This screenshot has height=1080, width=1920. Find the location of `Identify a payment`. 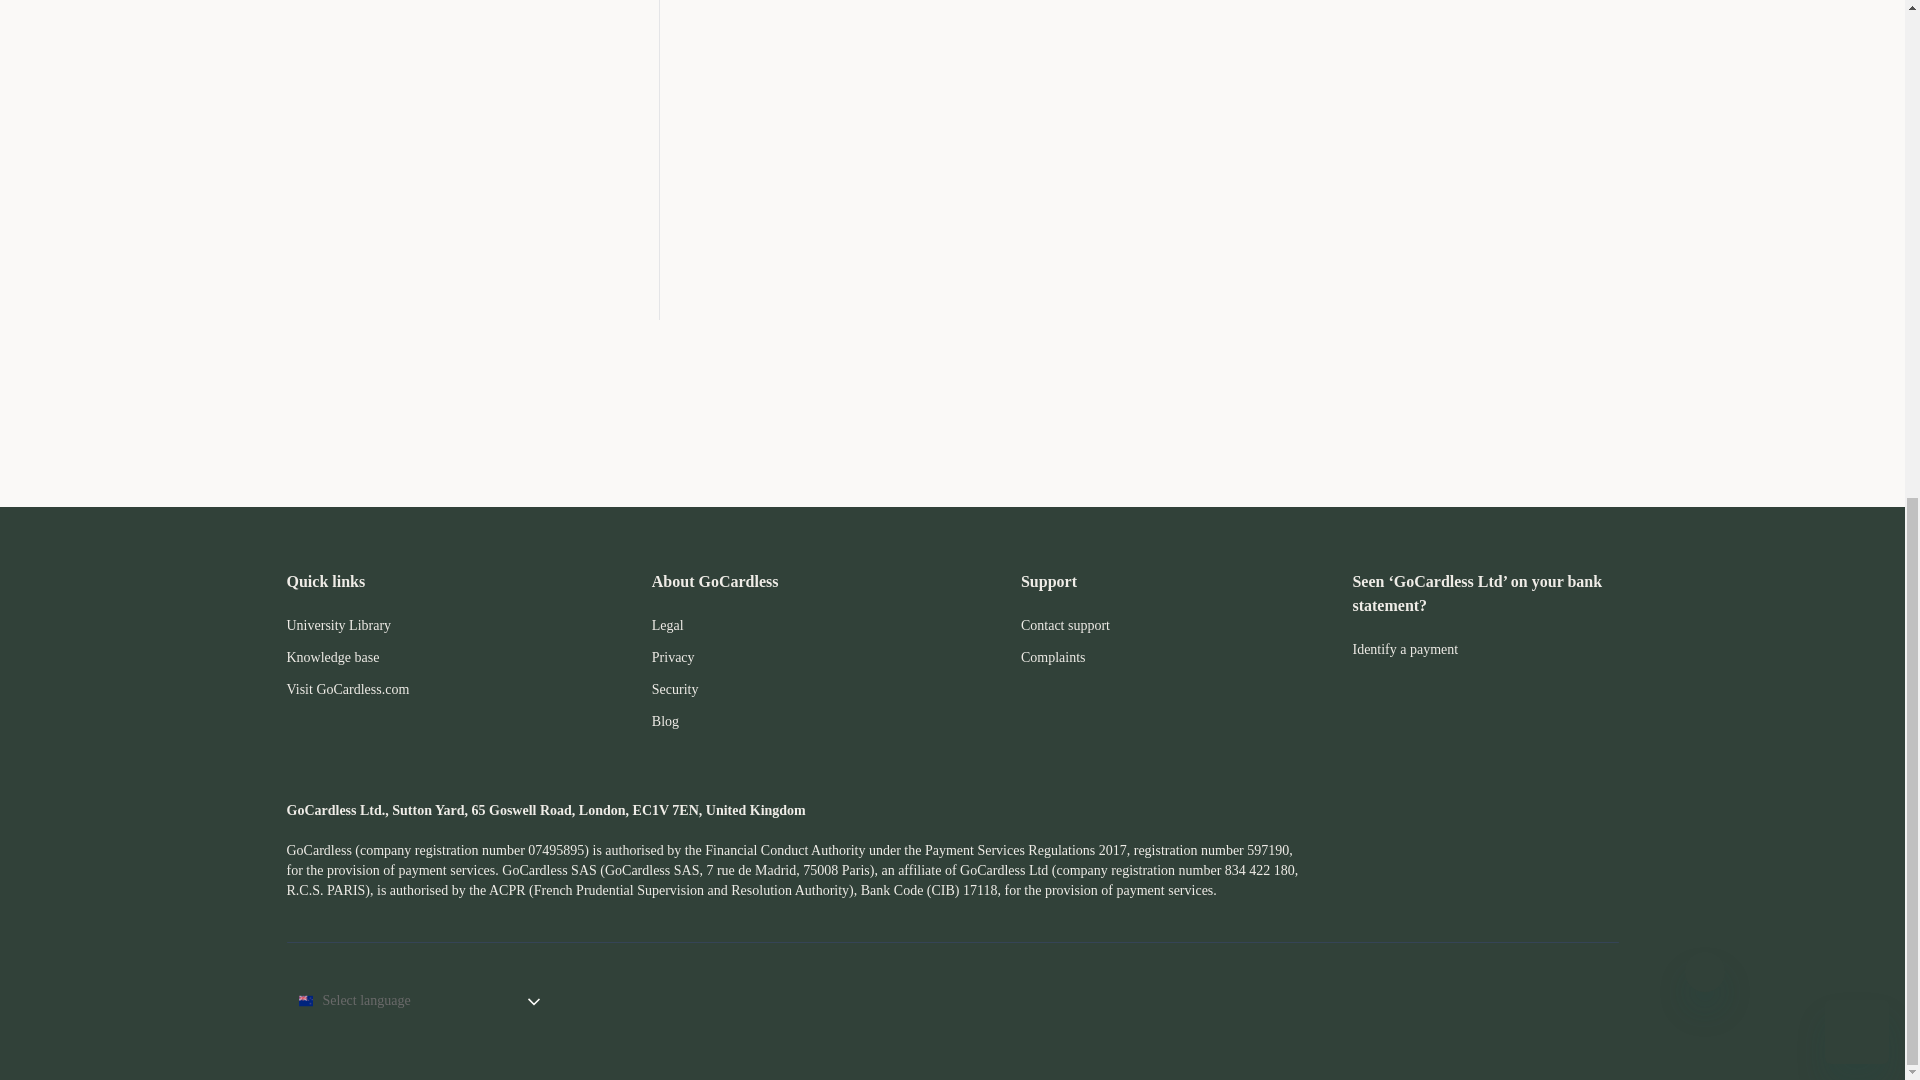

Identify a payment is located at coordinates (1404, 648).